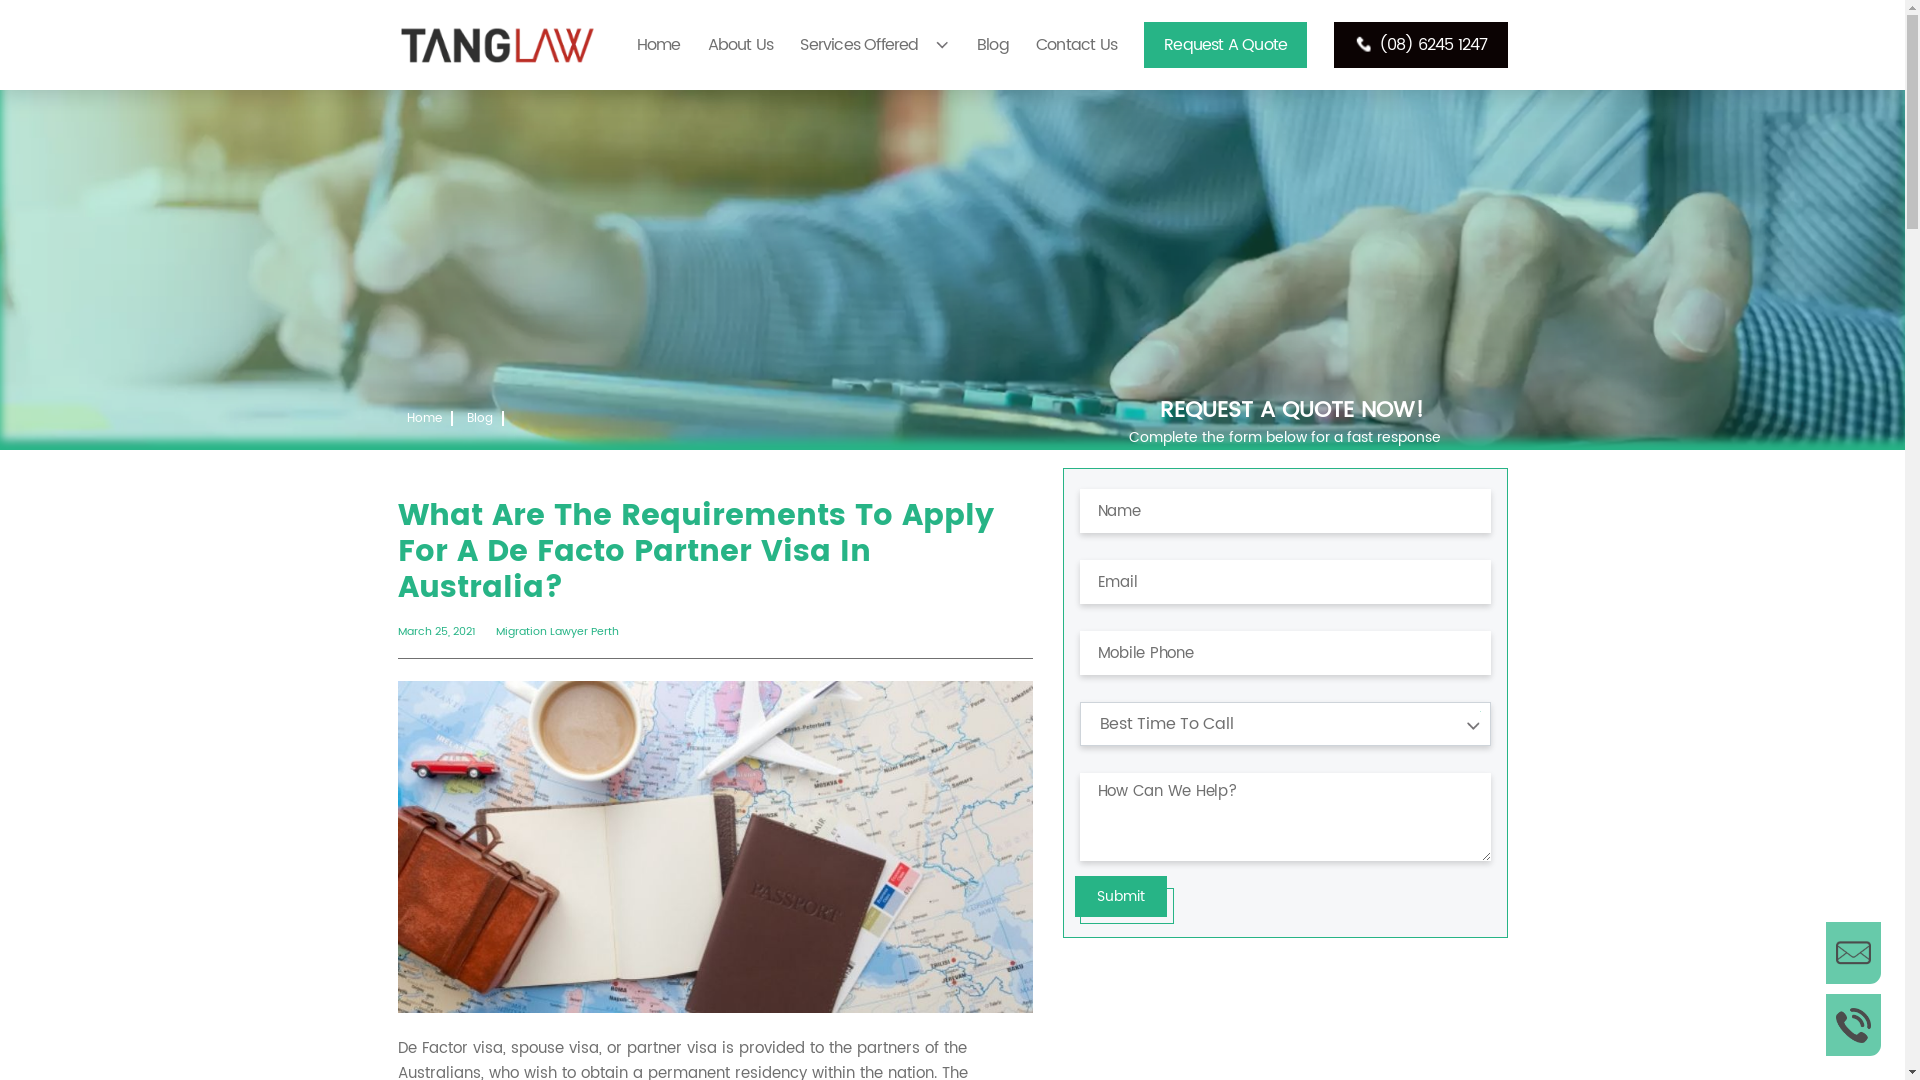 The height and width of the screenshot is (1080, 1920). What do you see at coordinates (478, 418) in the screenshot?
I see `Blog` at bounding box center [478, 418].